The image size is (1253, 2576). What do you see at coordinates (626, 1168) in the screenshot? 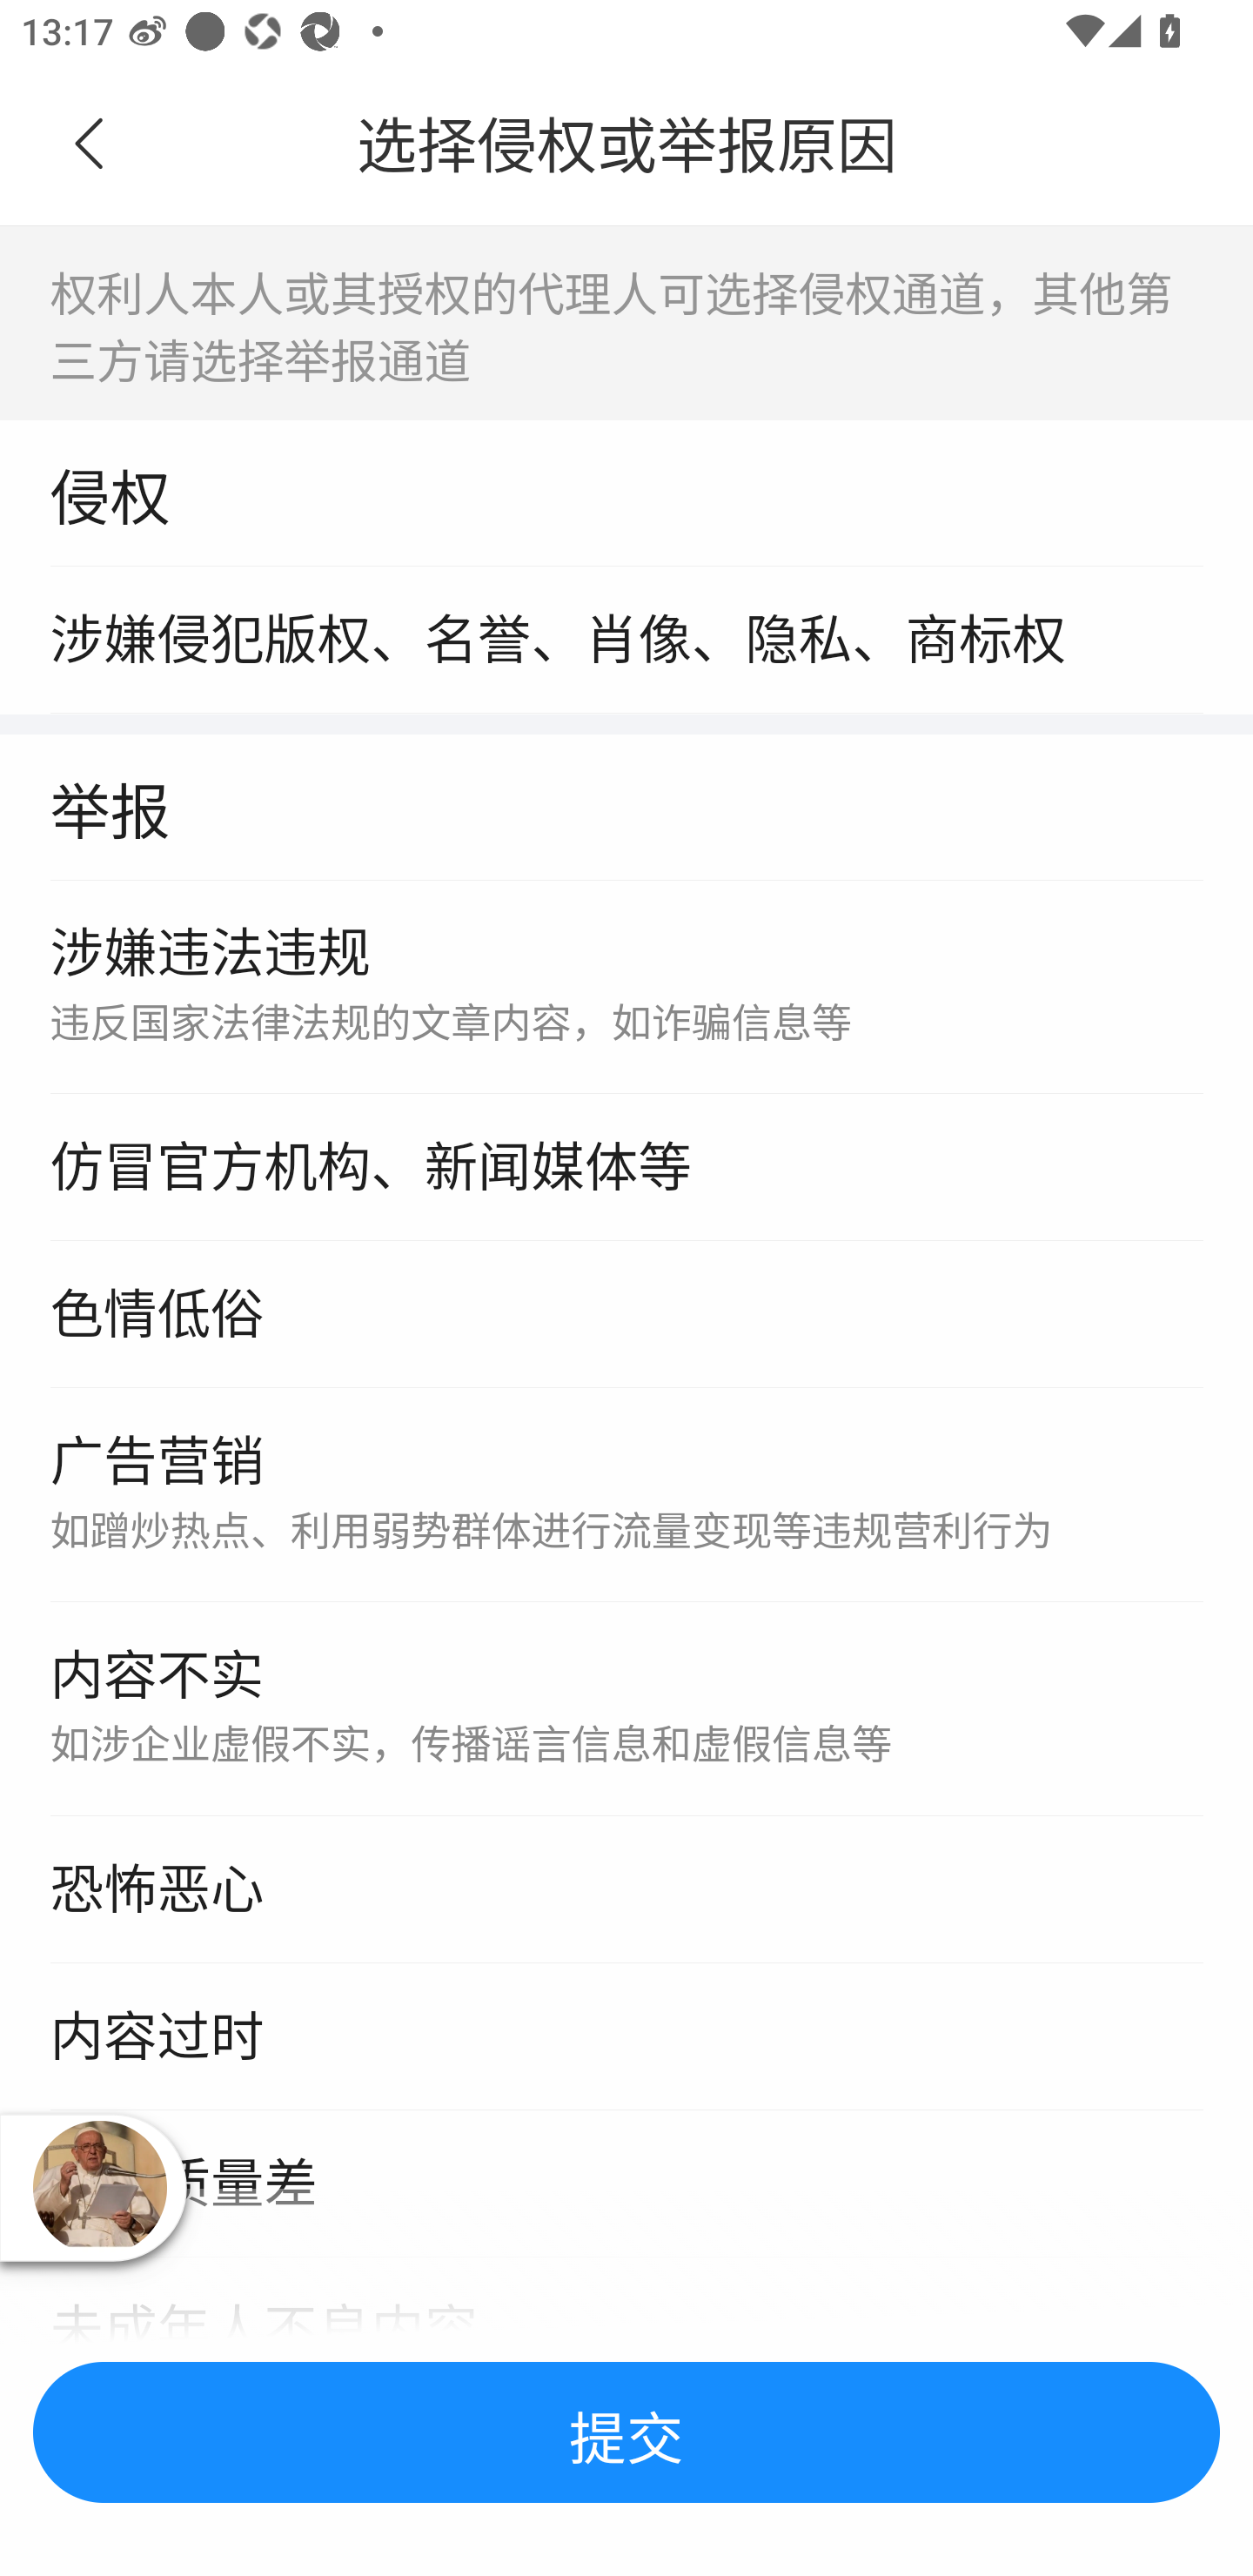
I see `仿冒官方机构、新闻媒体等` at bounding box center [626, 1168].